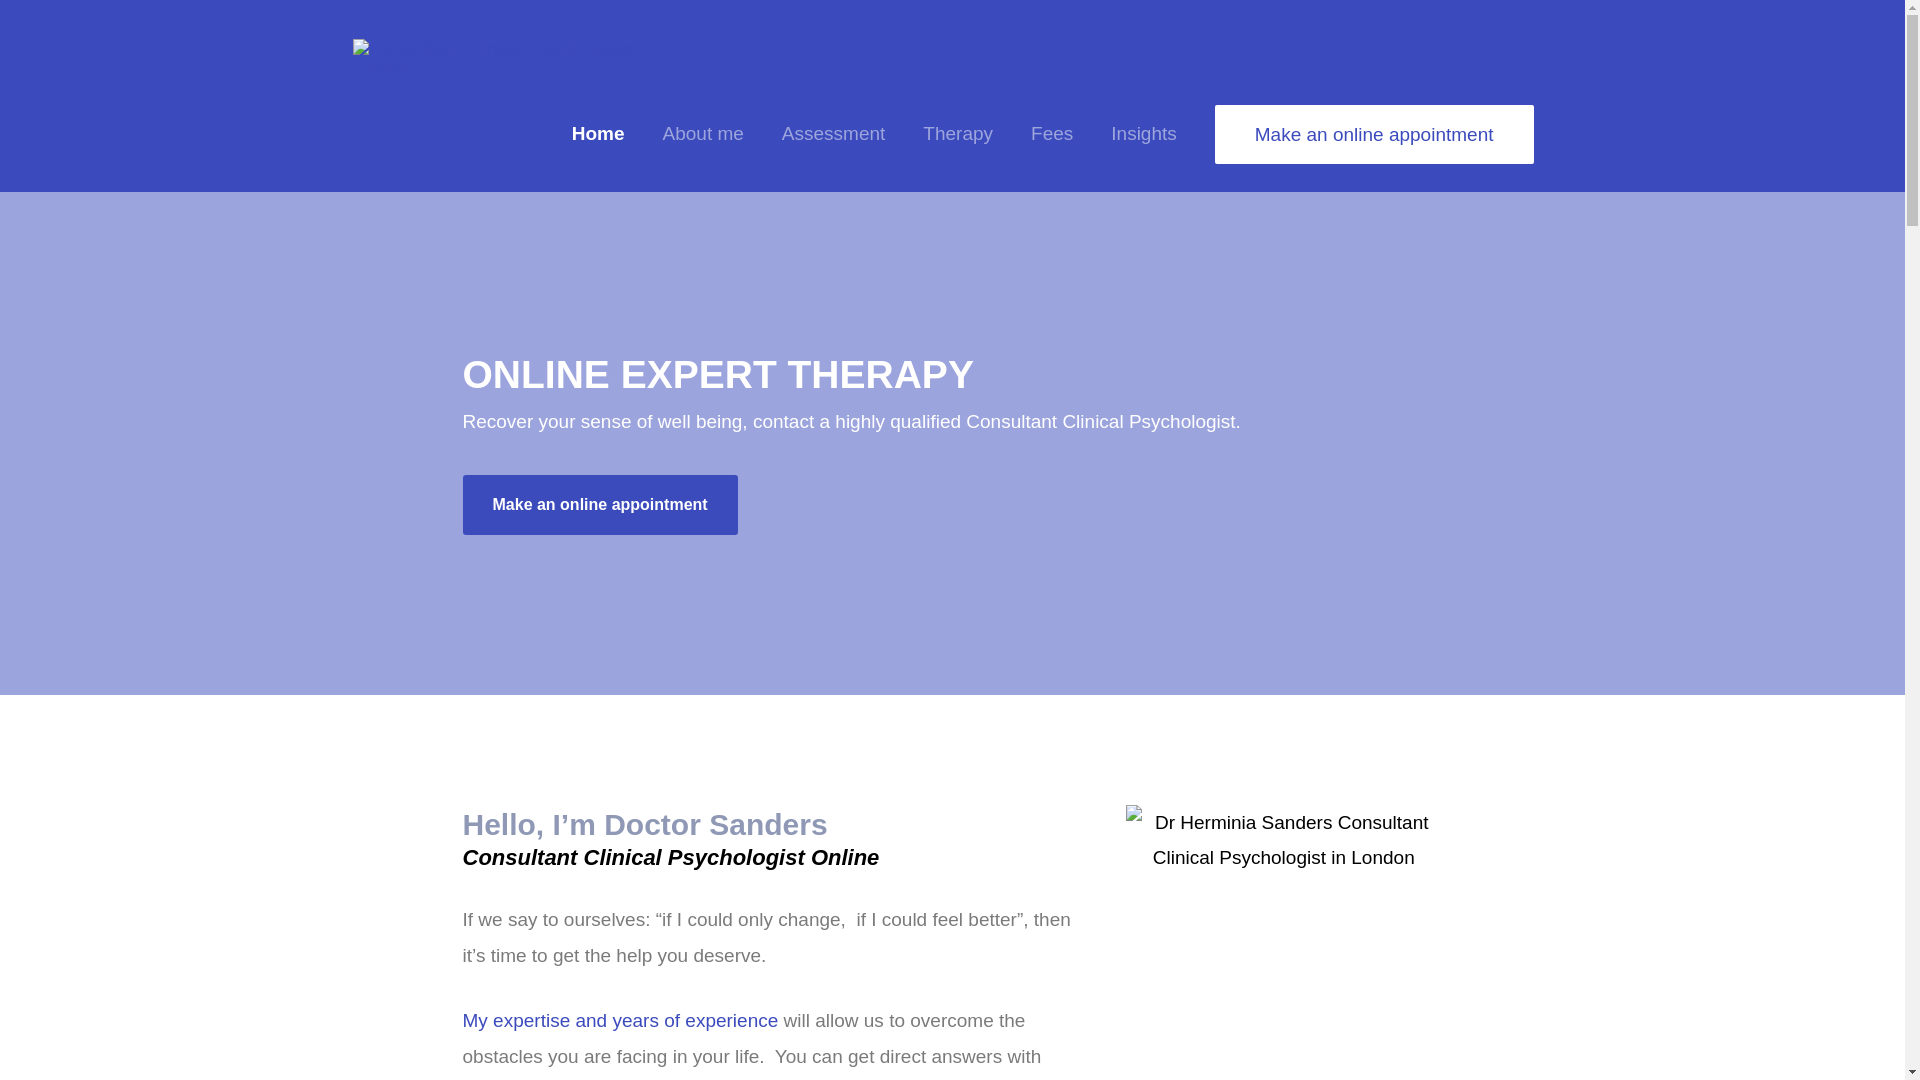  Describe the element at coordinates (833, 134) in the screenshot. I see `Assessment` at that location.